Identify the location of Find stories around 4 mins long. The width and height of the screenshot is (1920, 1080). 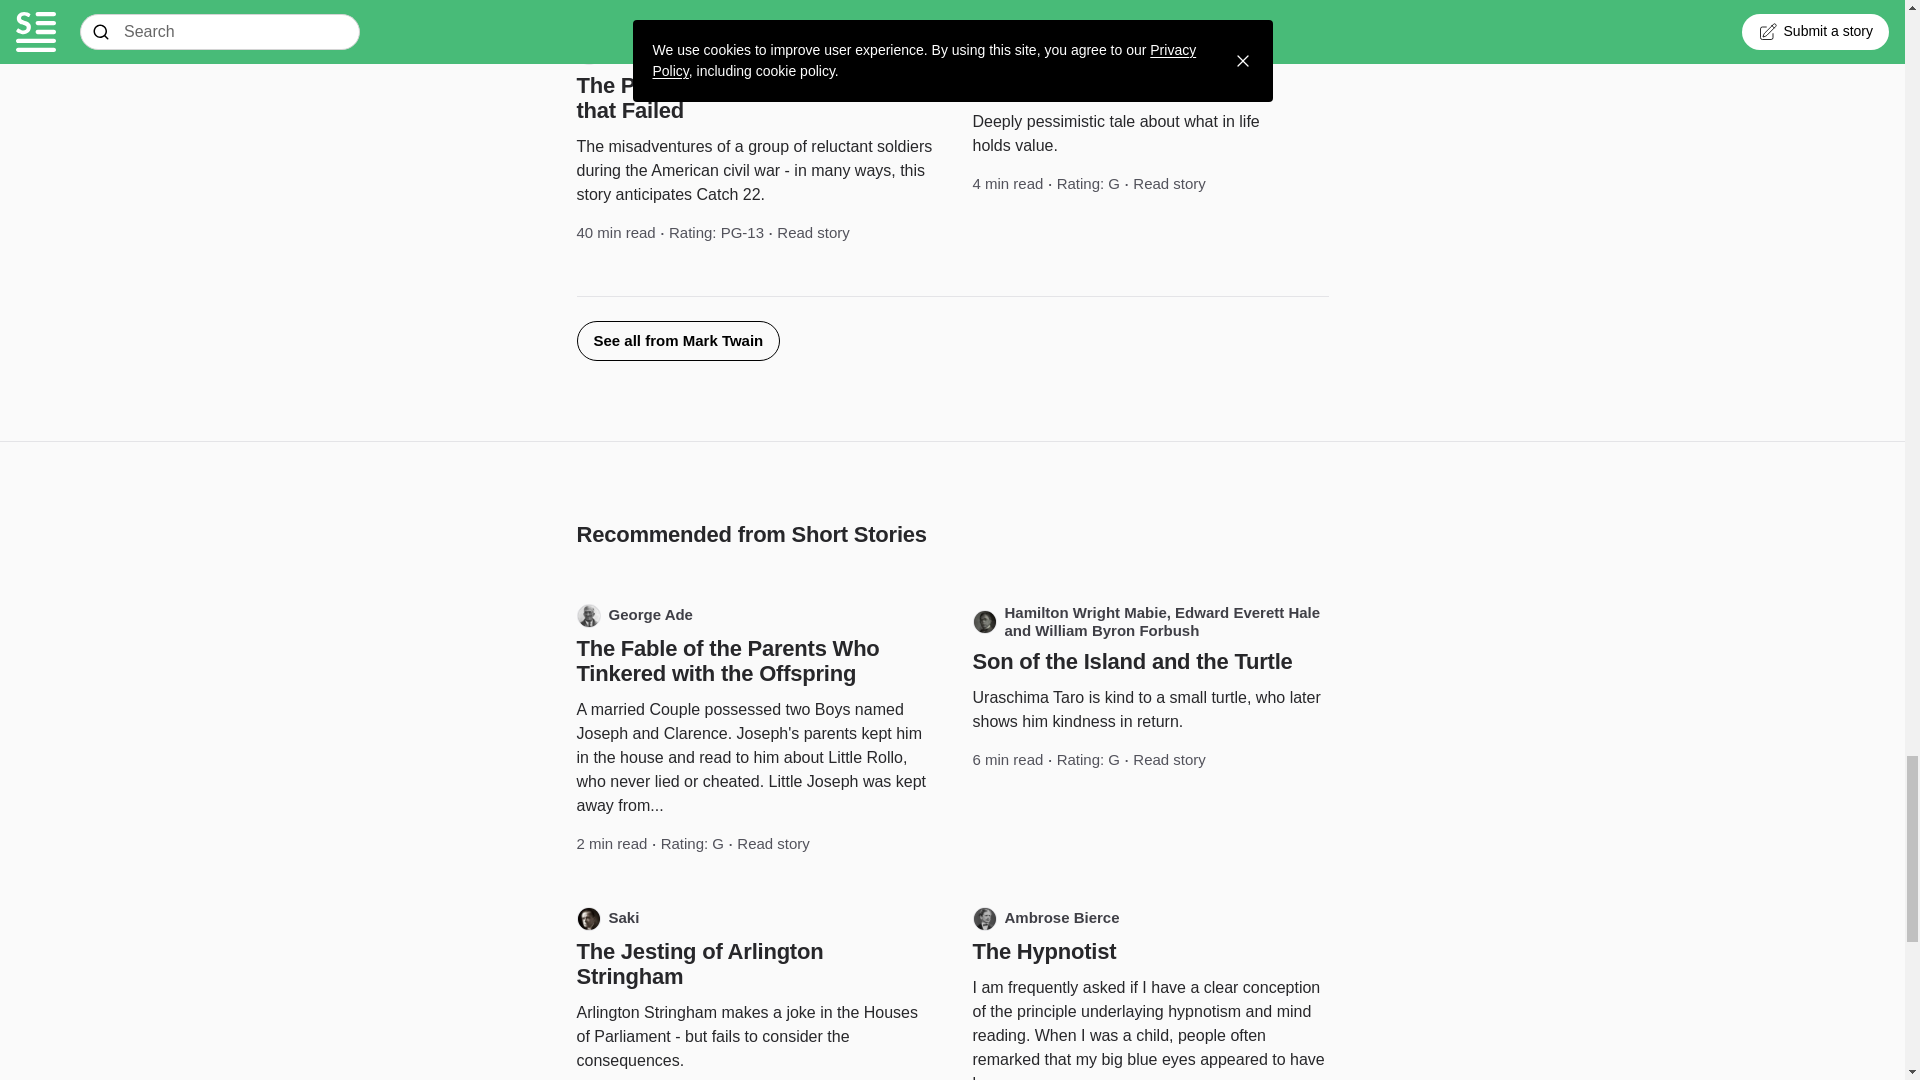
(1006, 184).